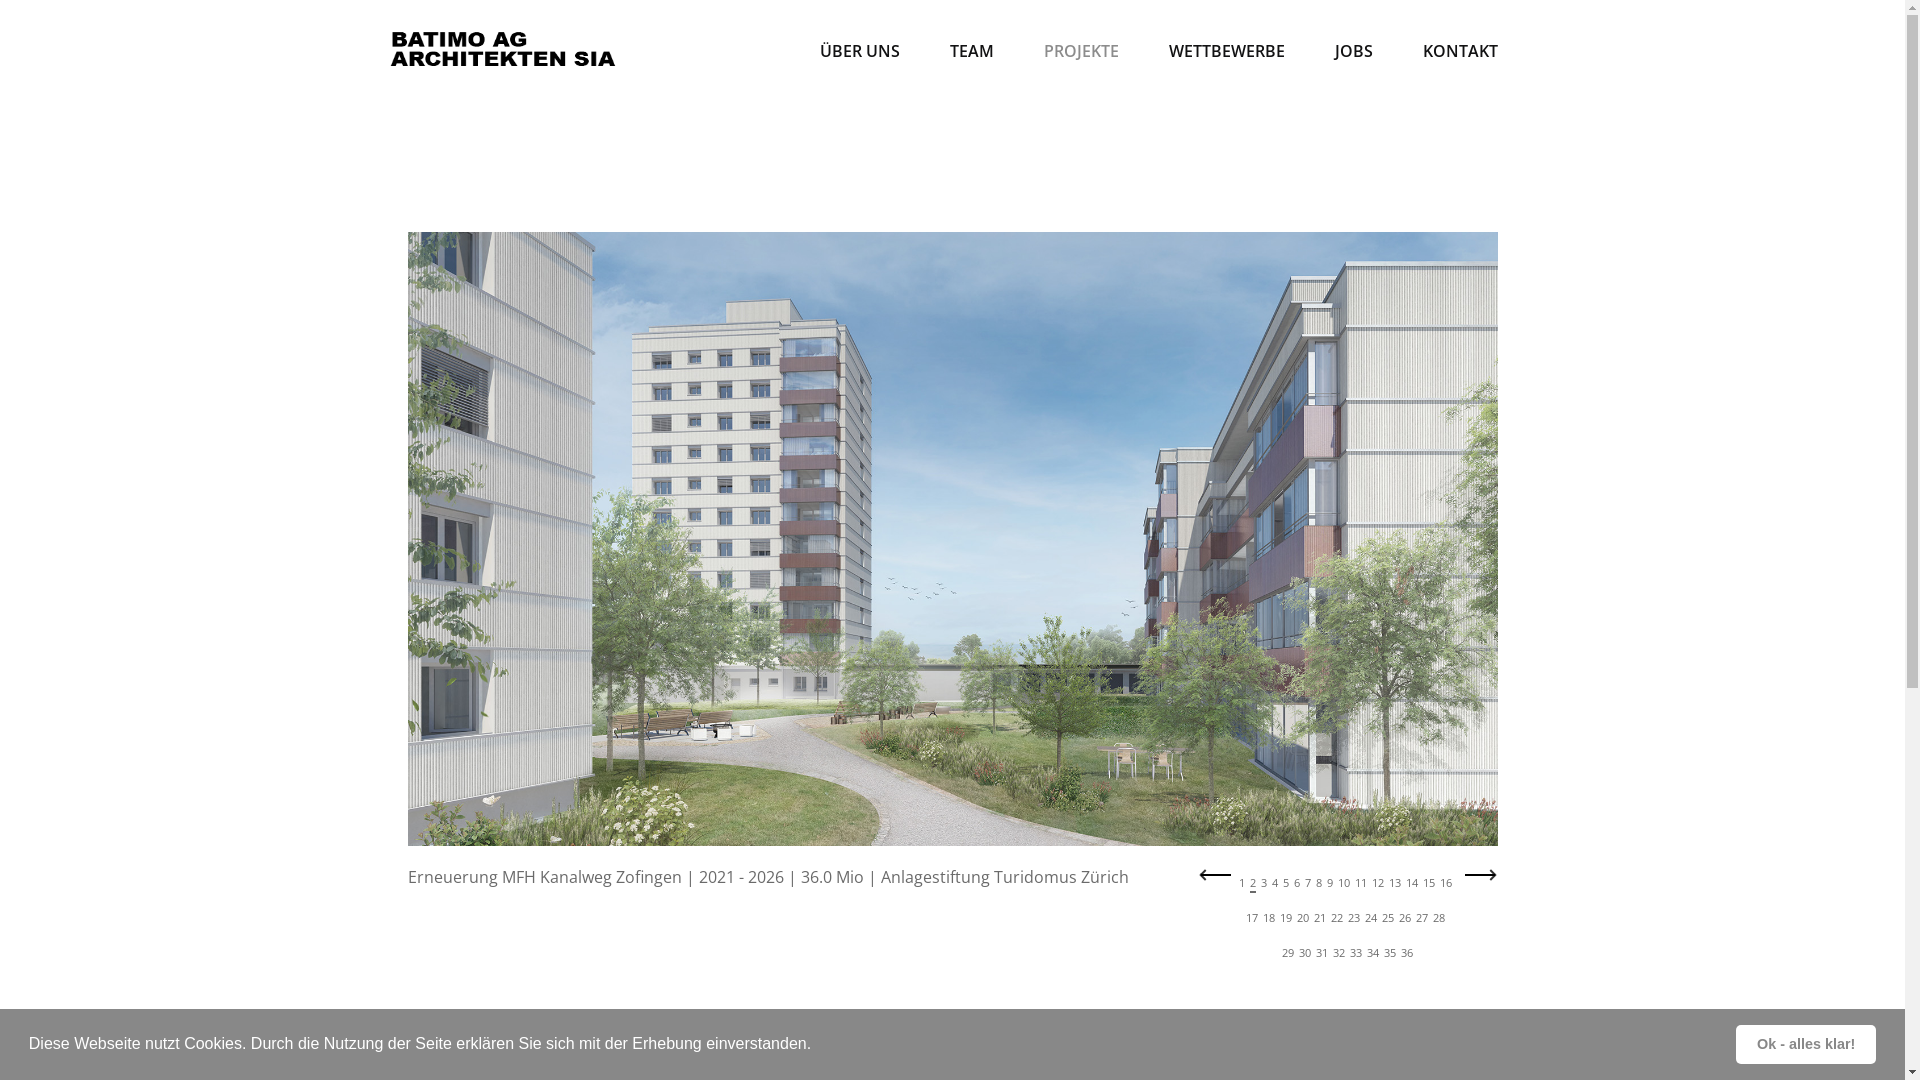  Describe the element at coordinates (1394, 884) in the screenshot. I see `13` at that location.